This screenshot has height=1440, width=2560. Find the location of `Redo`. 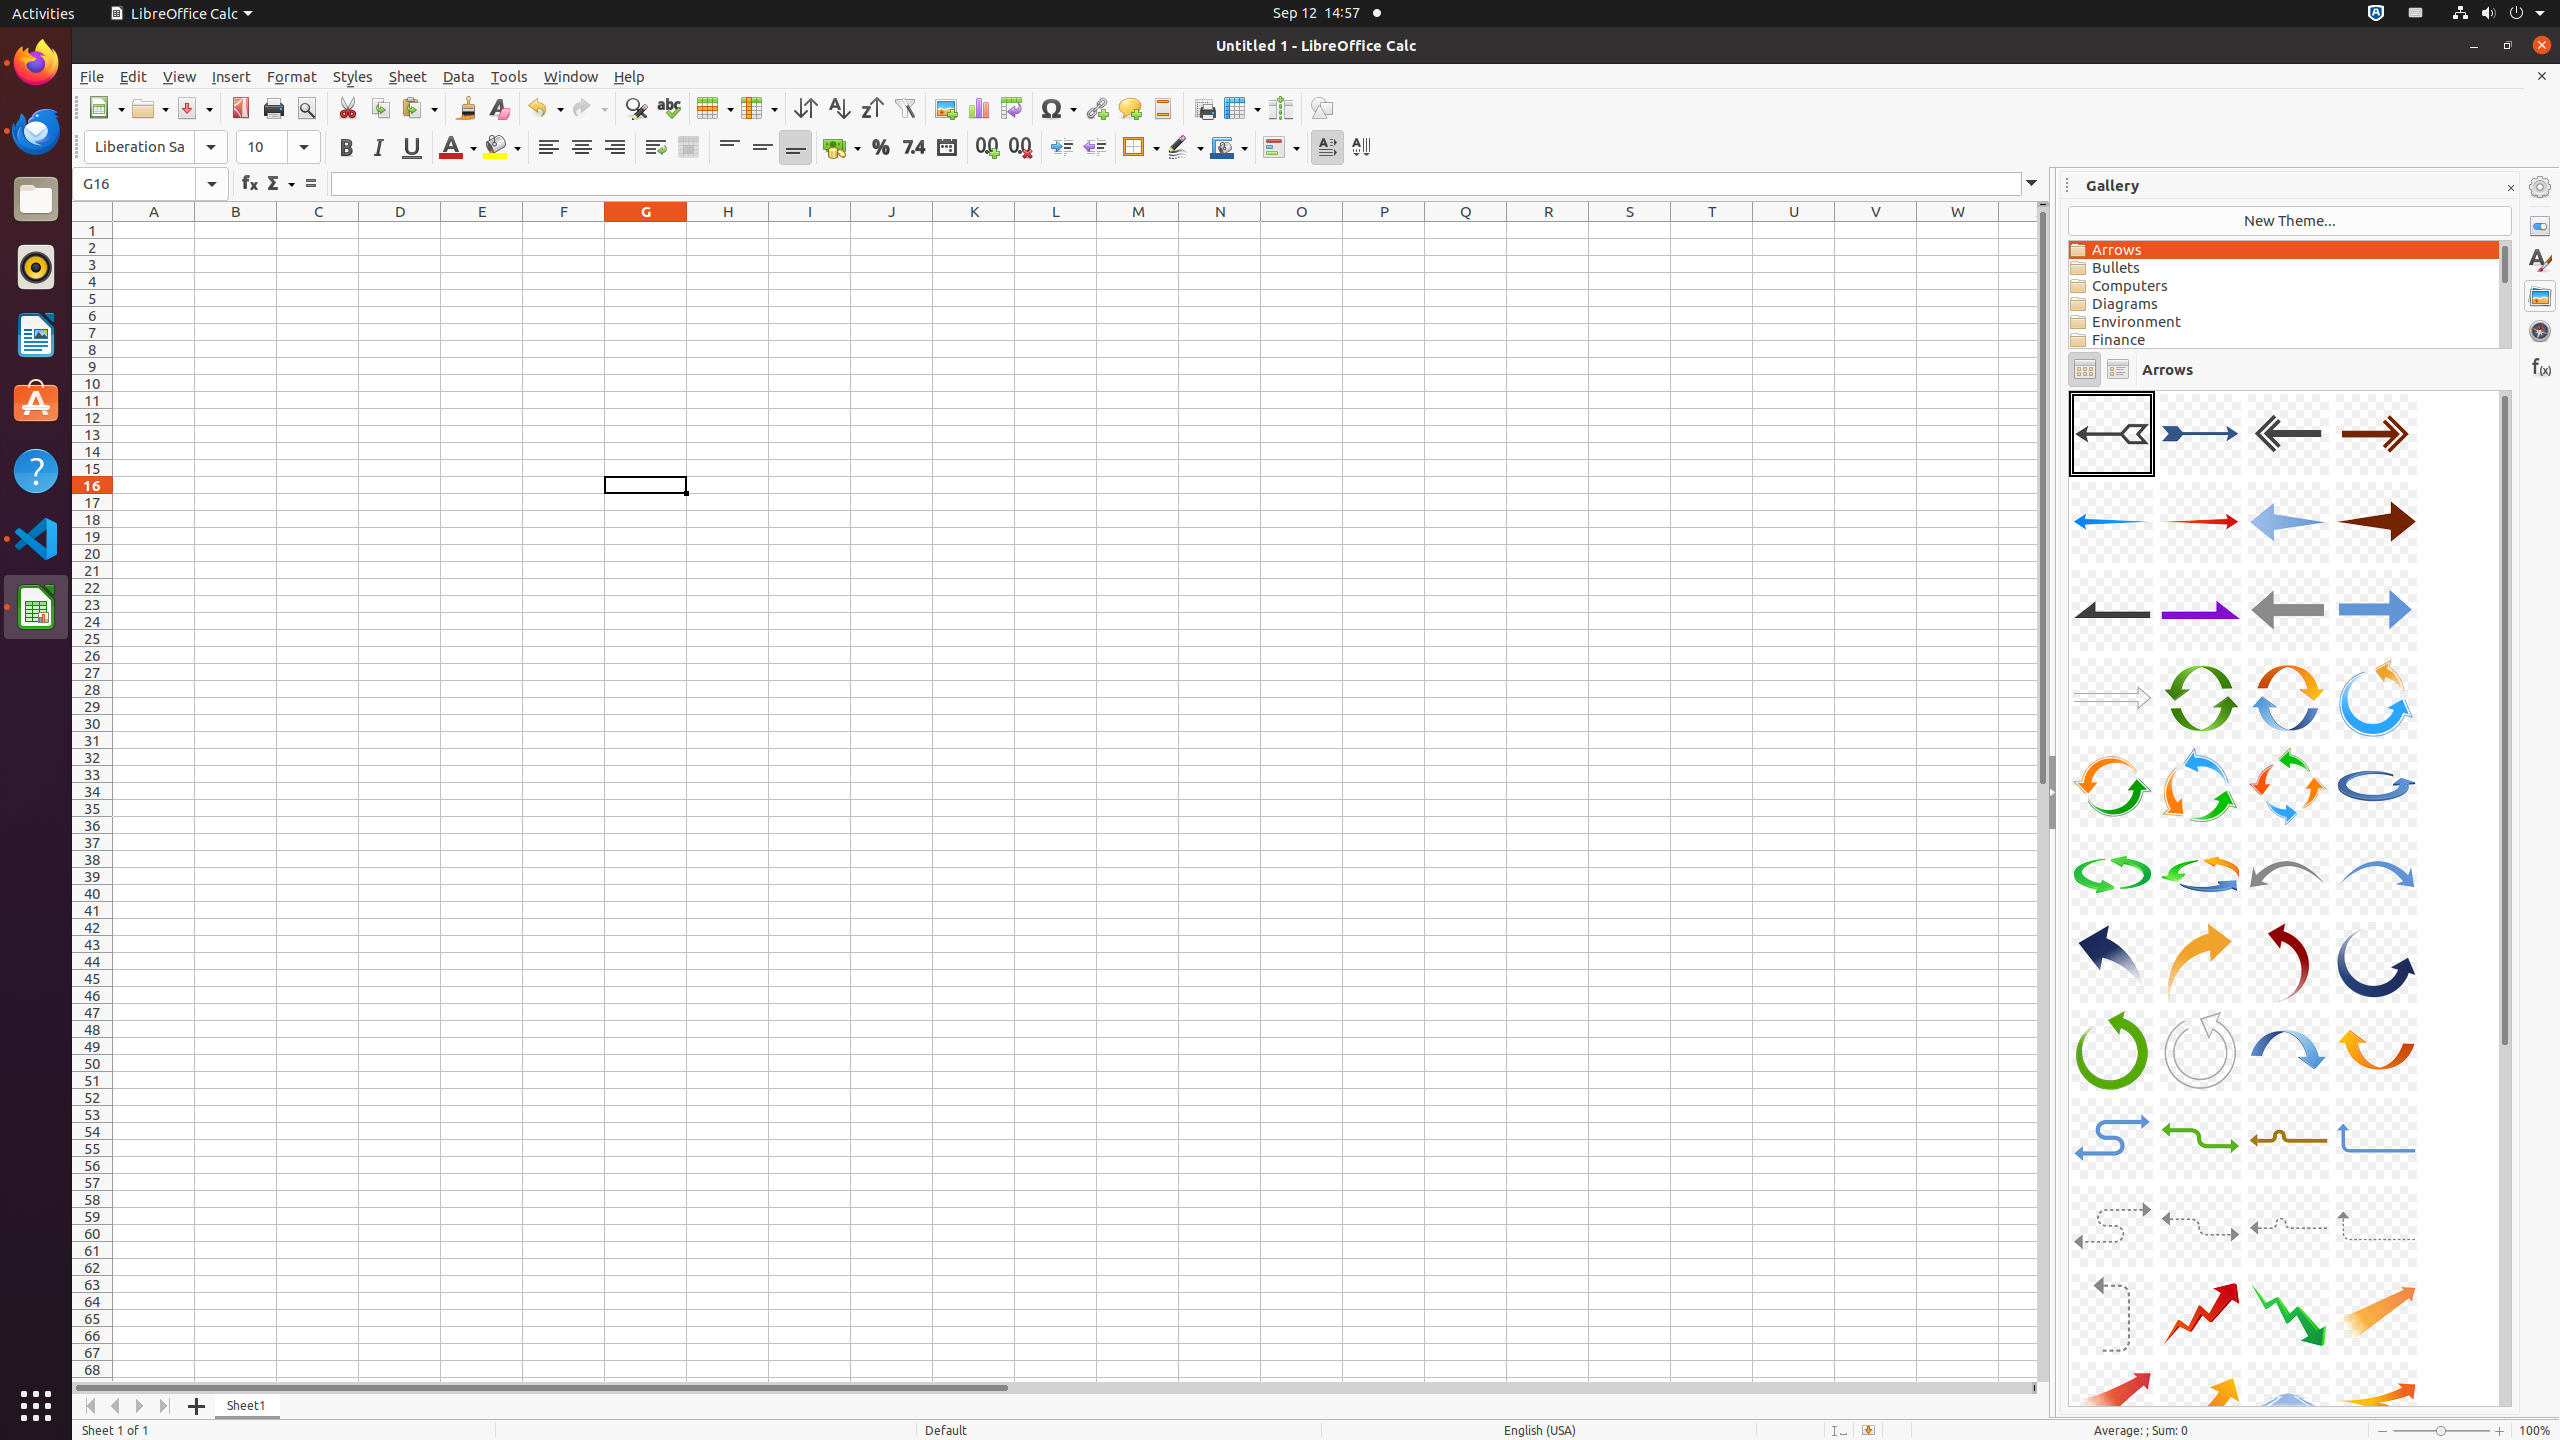

Redo is located at coordinates (589, 108).